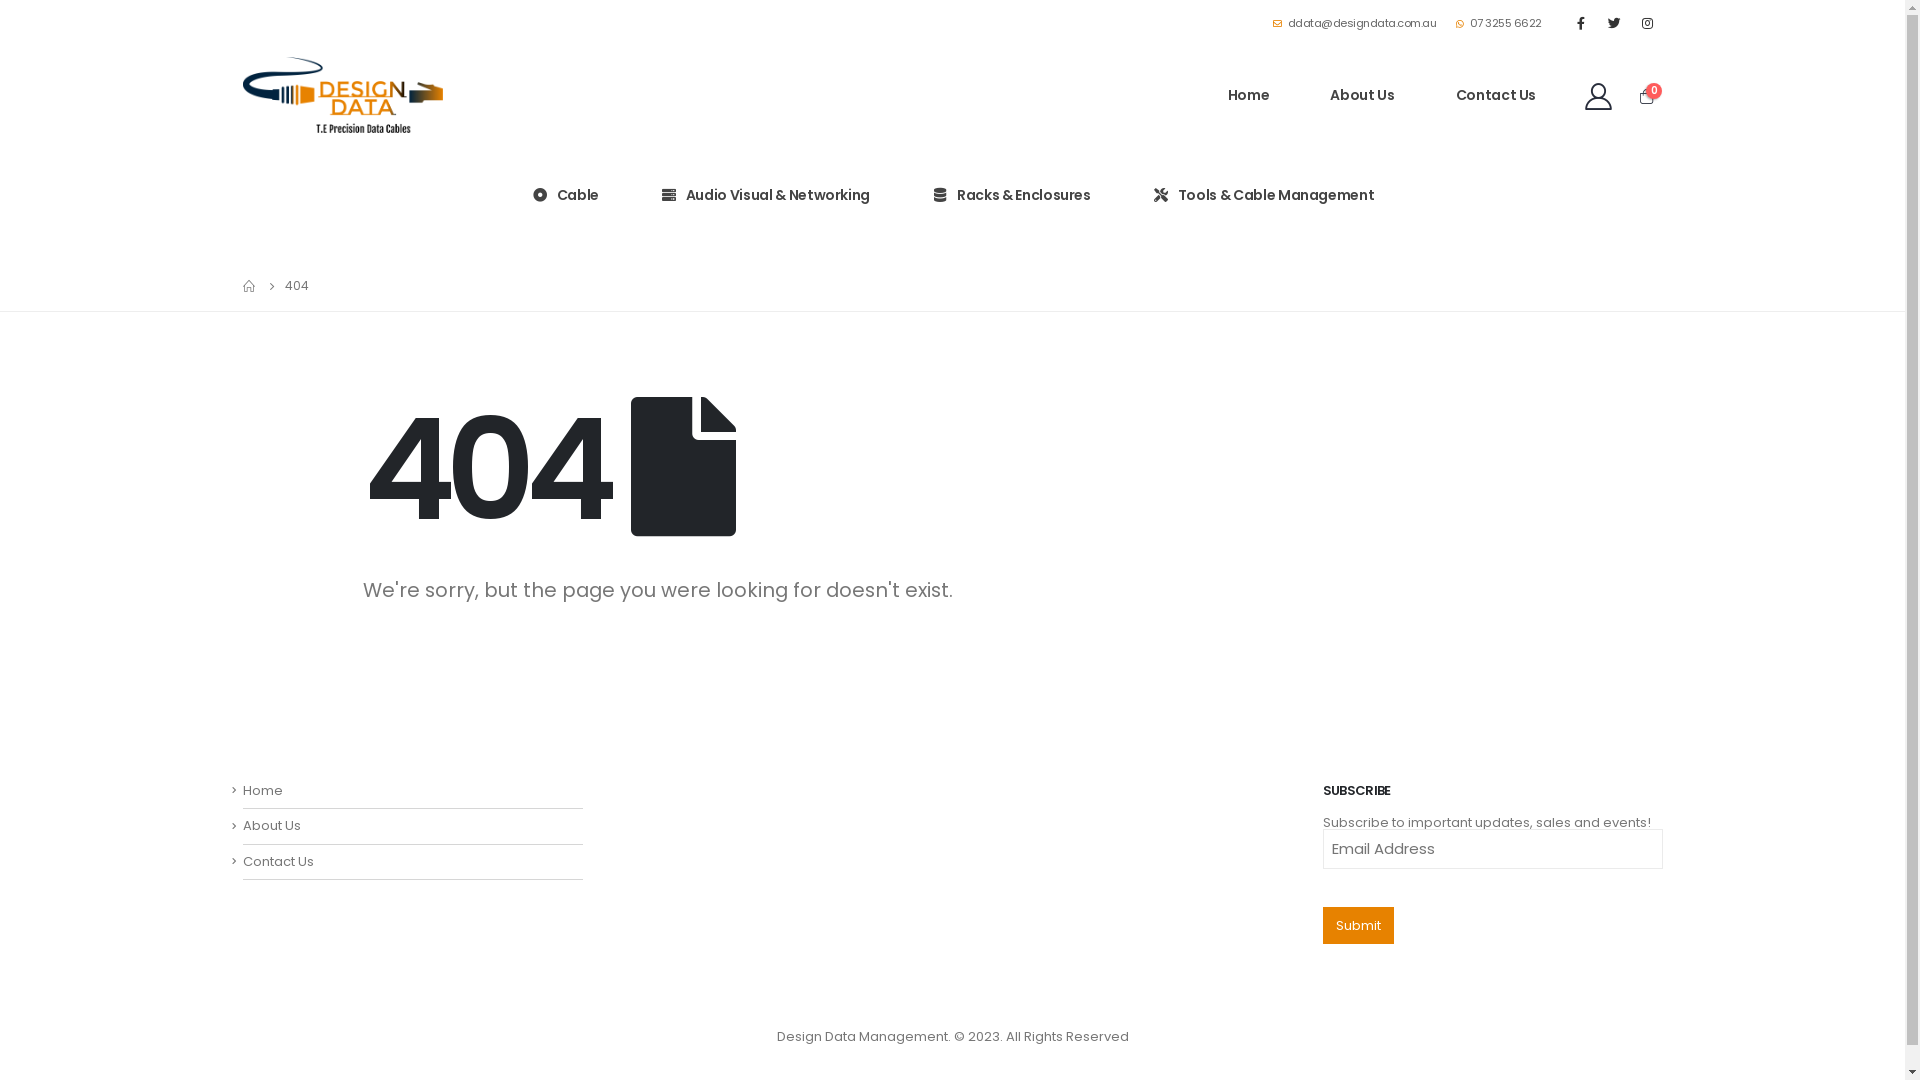  What do you see at coordinates (278, 862) in the screenshot?
I see `Contact Us` at bounding box center [278, 862].